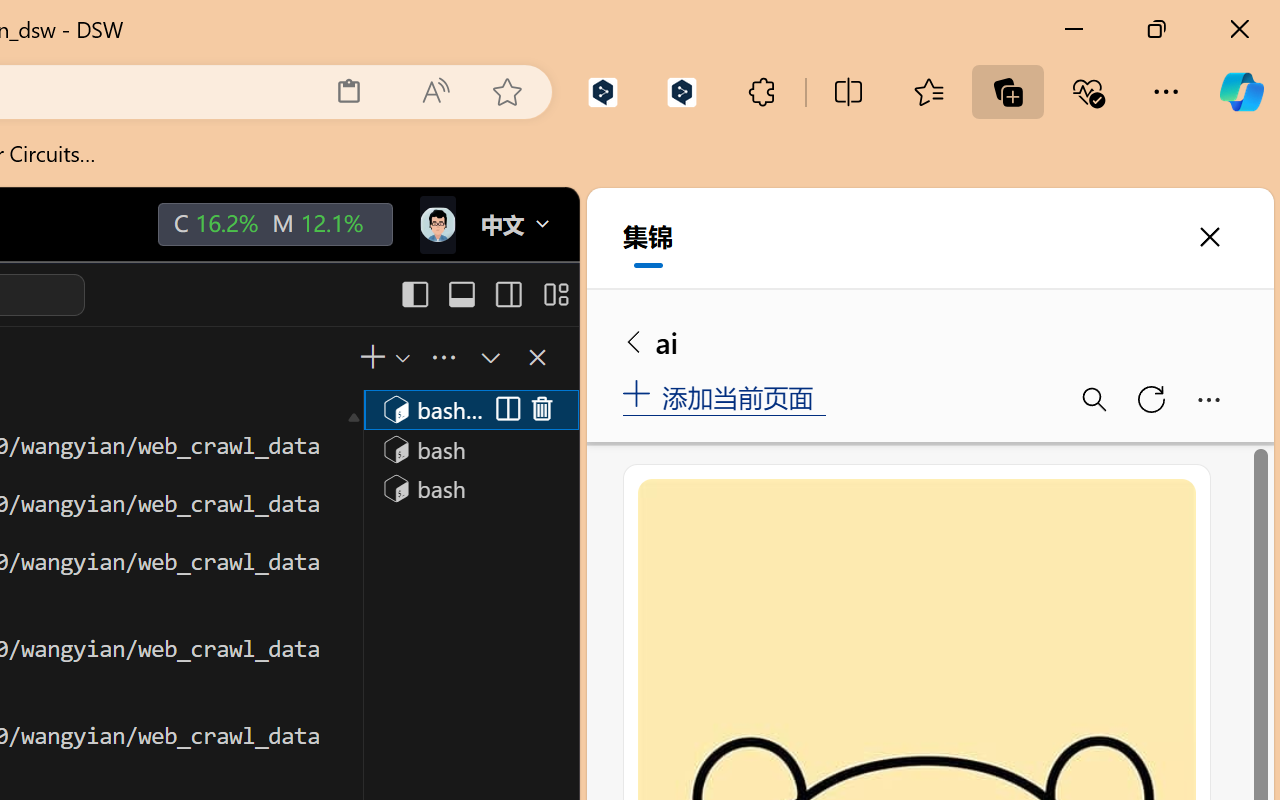  What do you see at coordinates (436, 224) in the screenshot?
I see `icon` at bounding box center [436, 224].